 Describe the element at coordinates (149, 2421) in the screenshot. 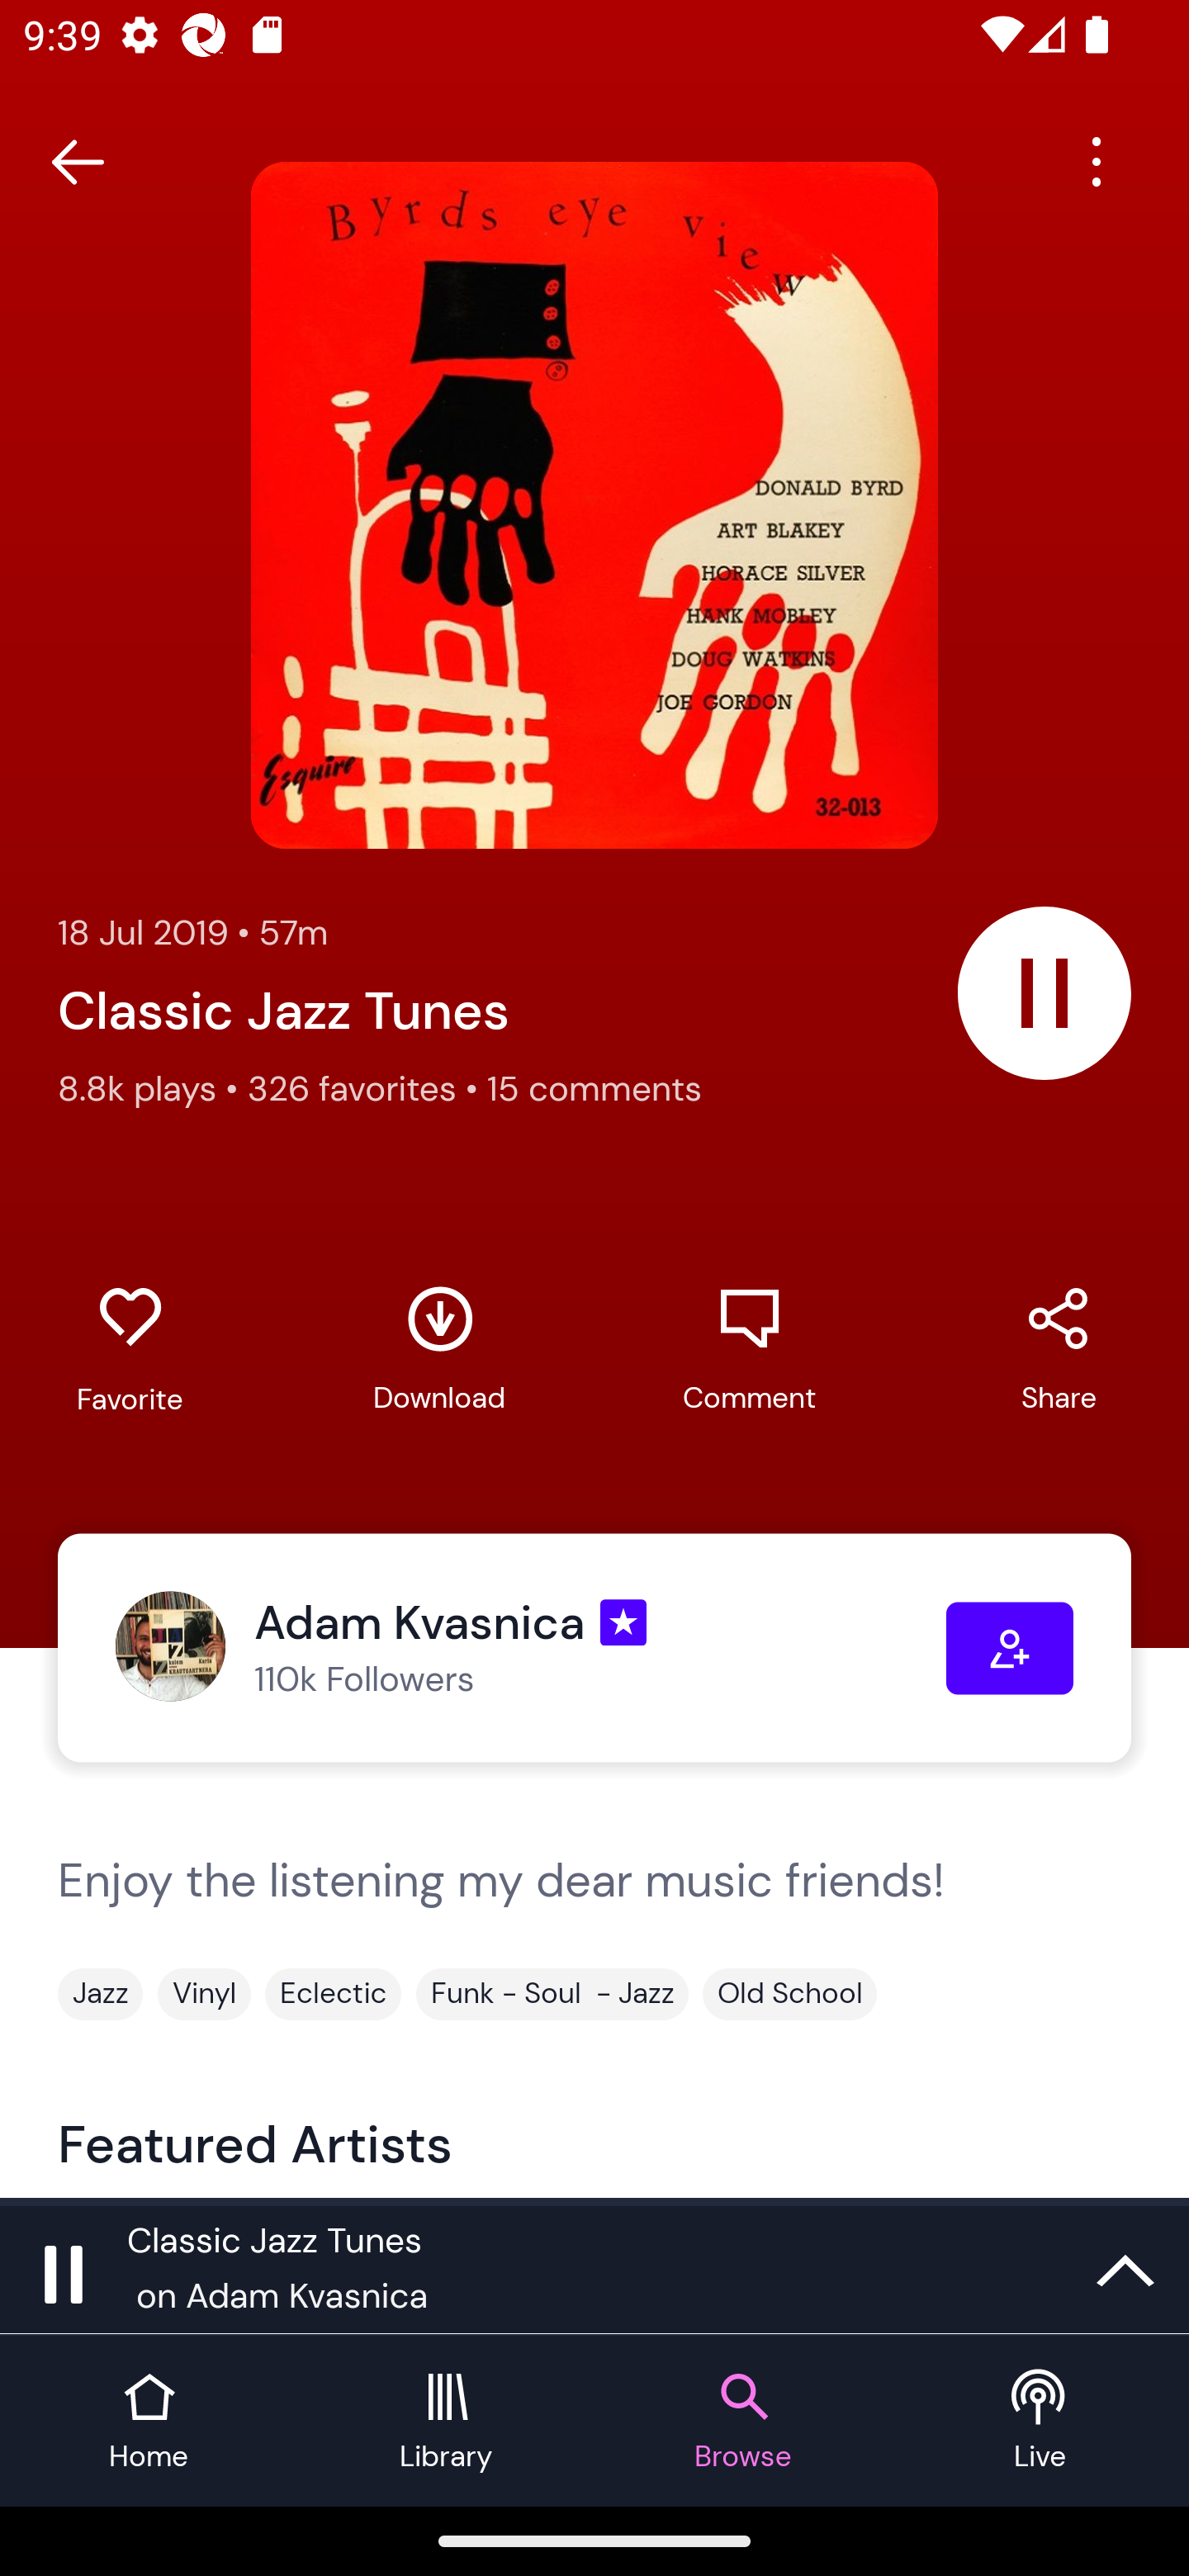

I see `Home tab Home` at that location.